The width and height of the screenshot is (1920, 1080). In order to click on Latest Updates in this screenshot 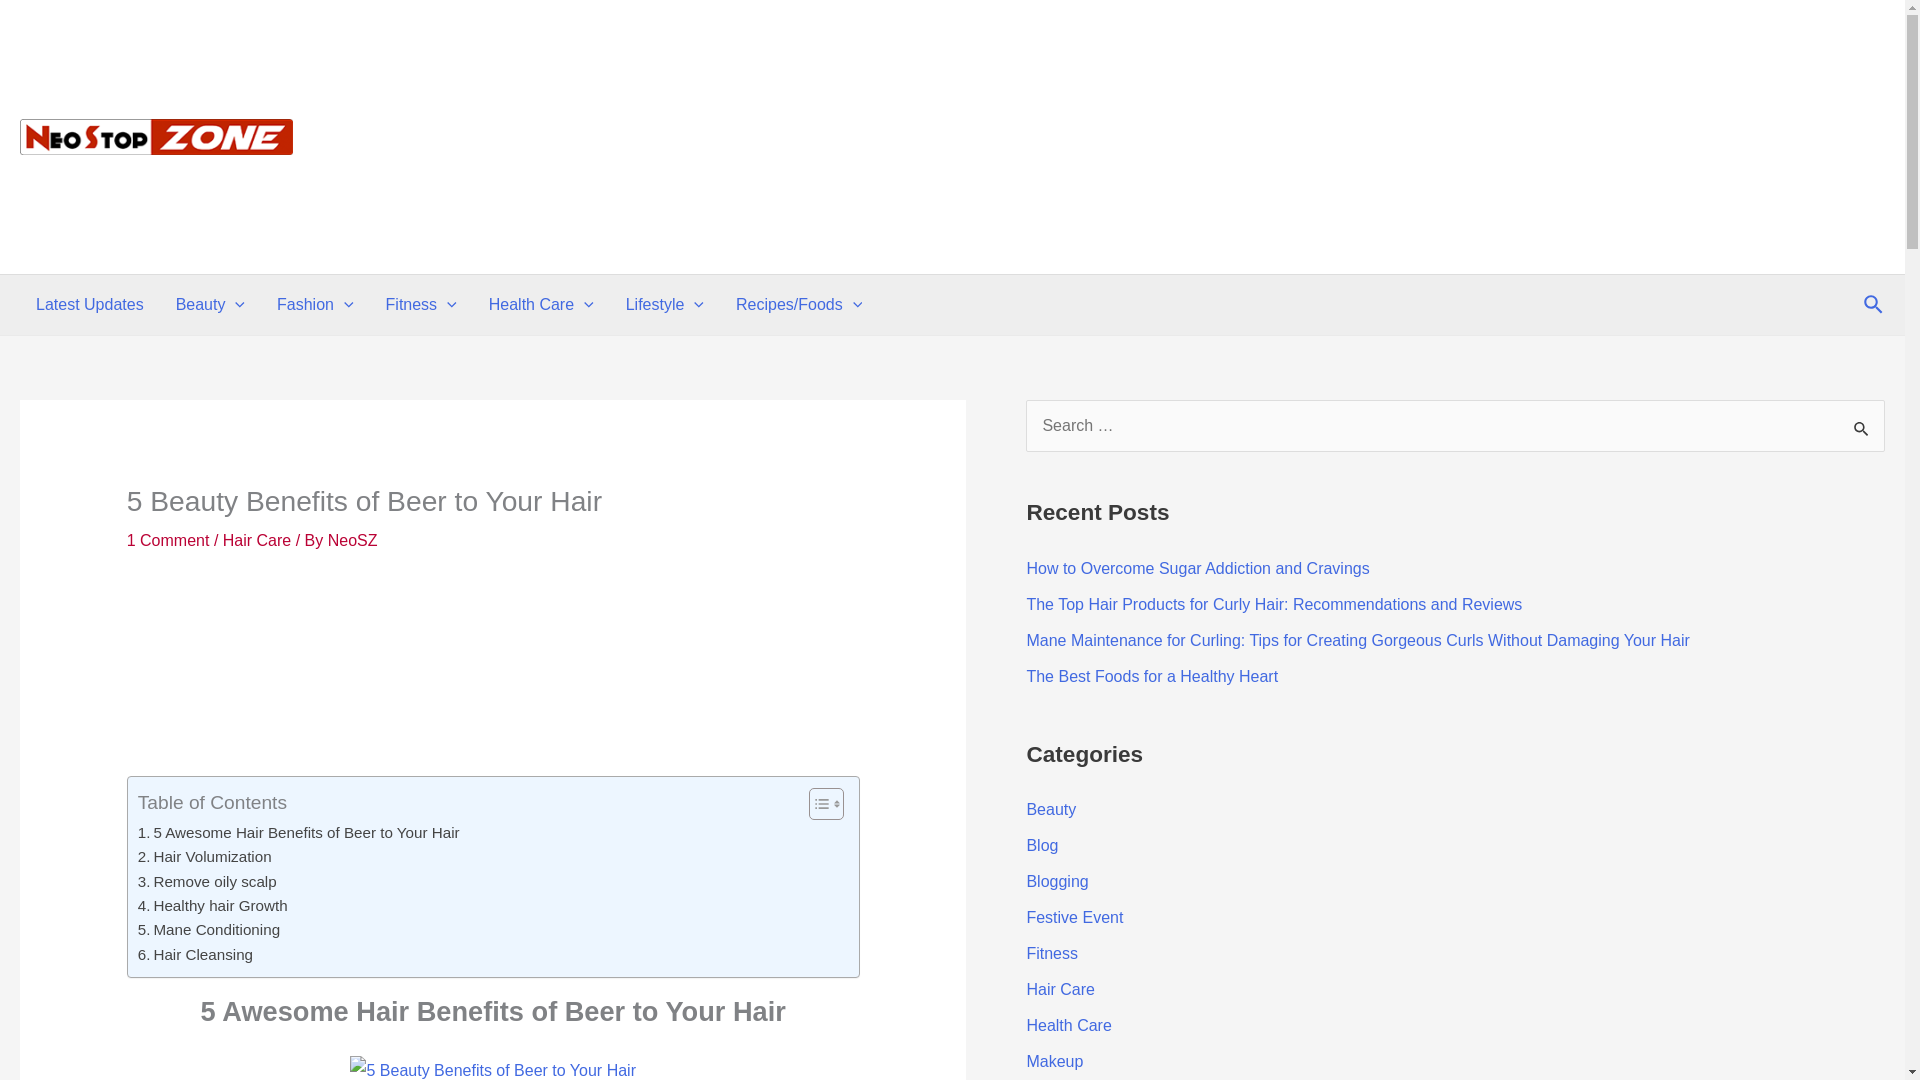, I will do `click(89, 304)`.